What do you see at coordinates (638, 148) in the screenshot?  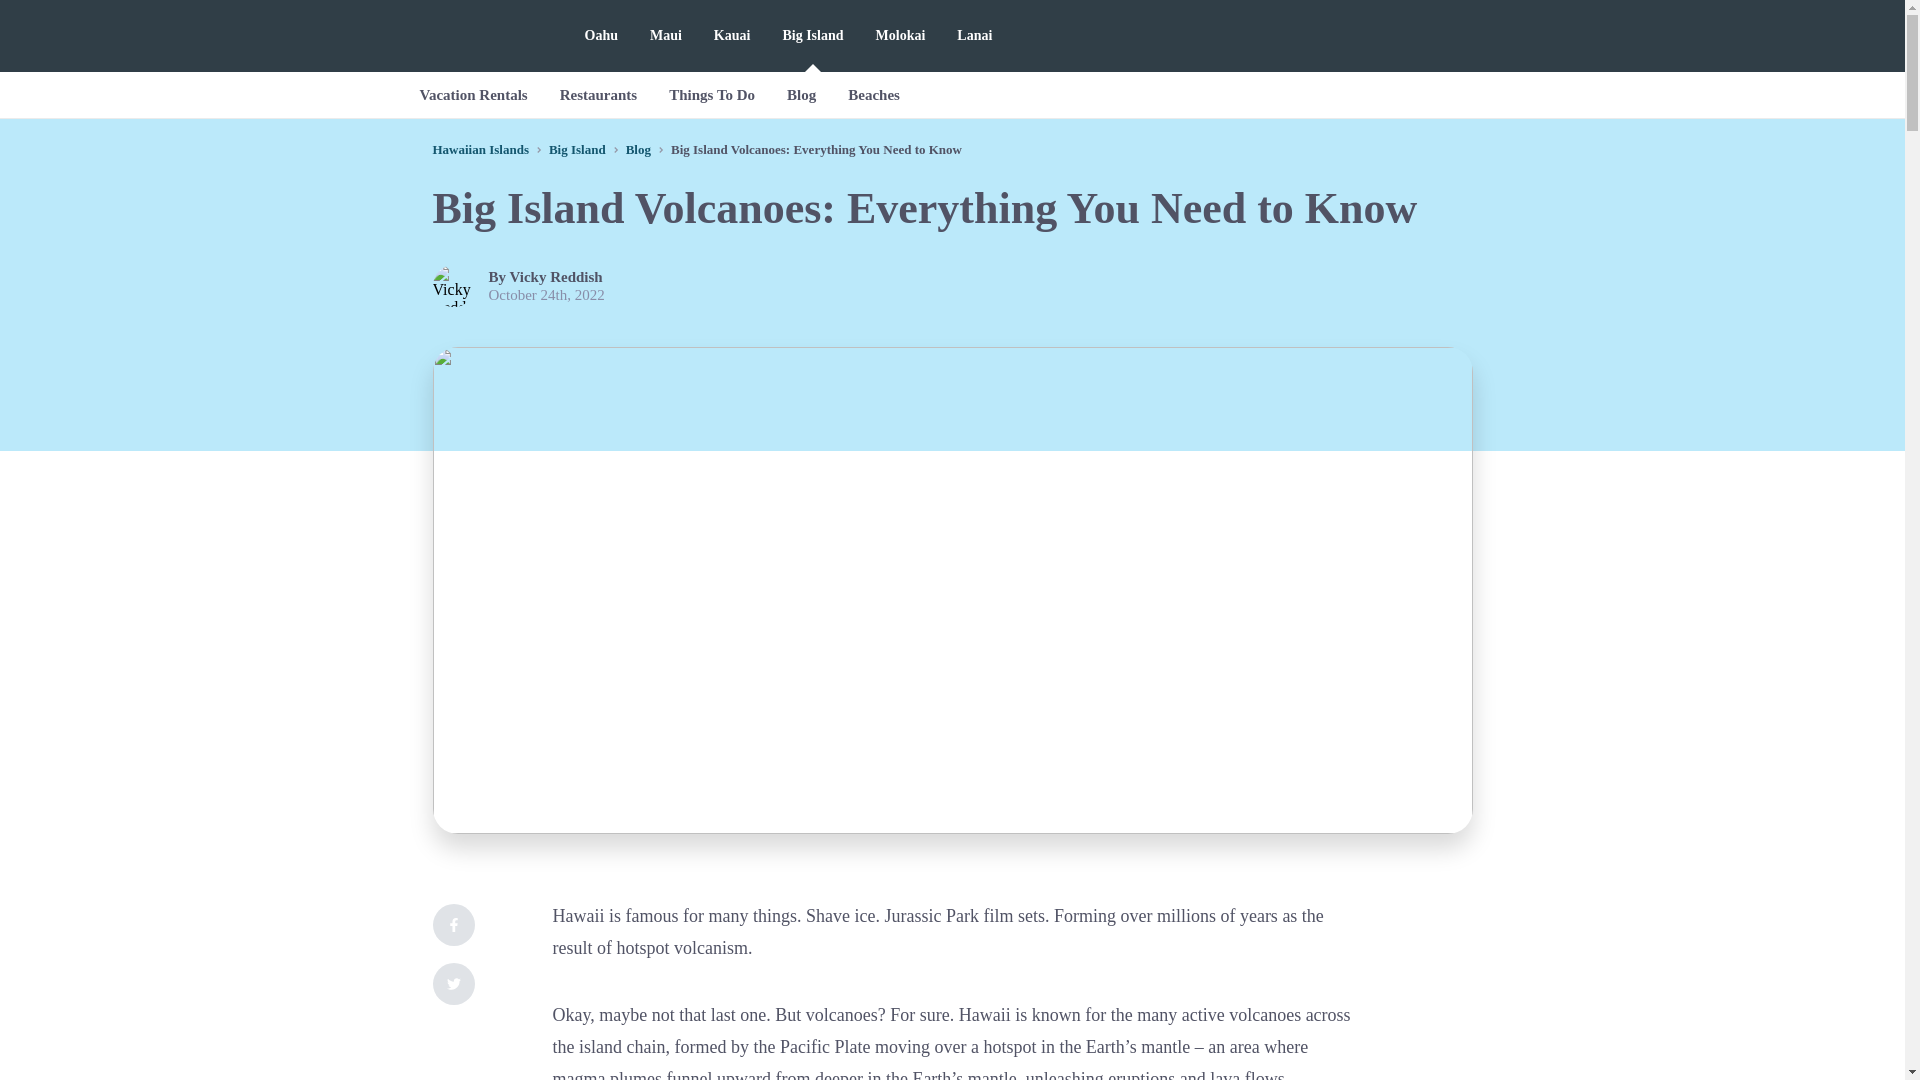 I see `Blog` at bounding box center [638, 148].